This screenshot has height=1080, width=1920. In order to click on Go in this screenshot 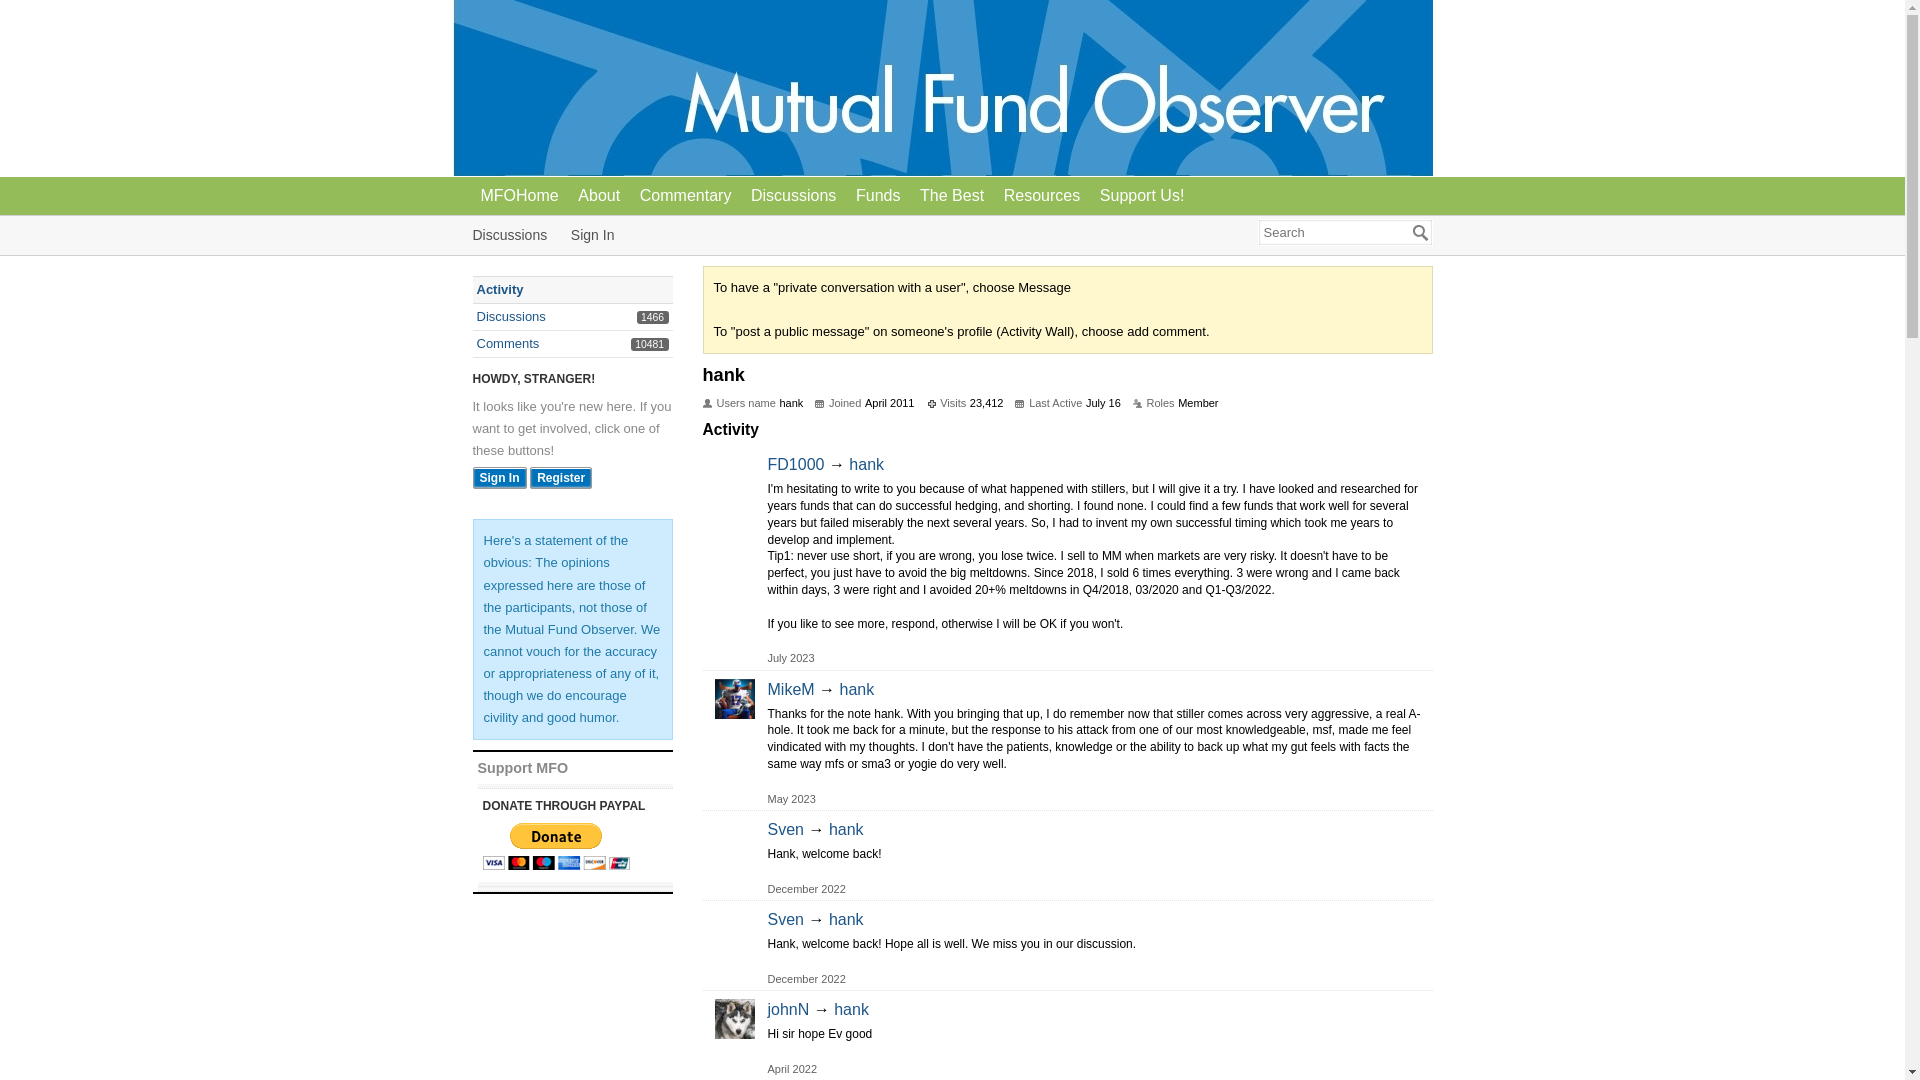, I will do `click(734, 698)`.